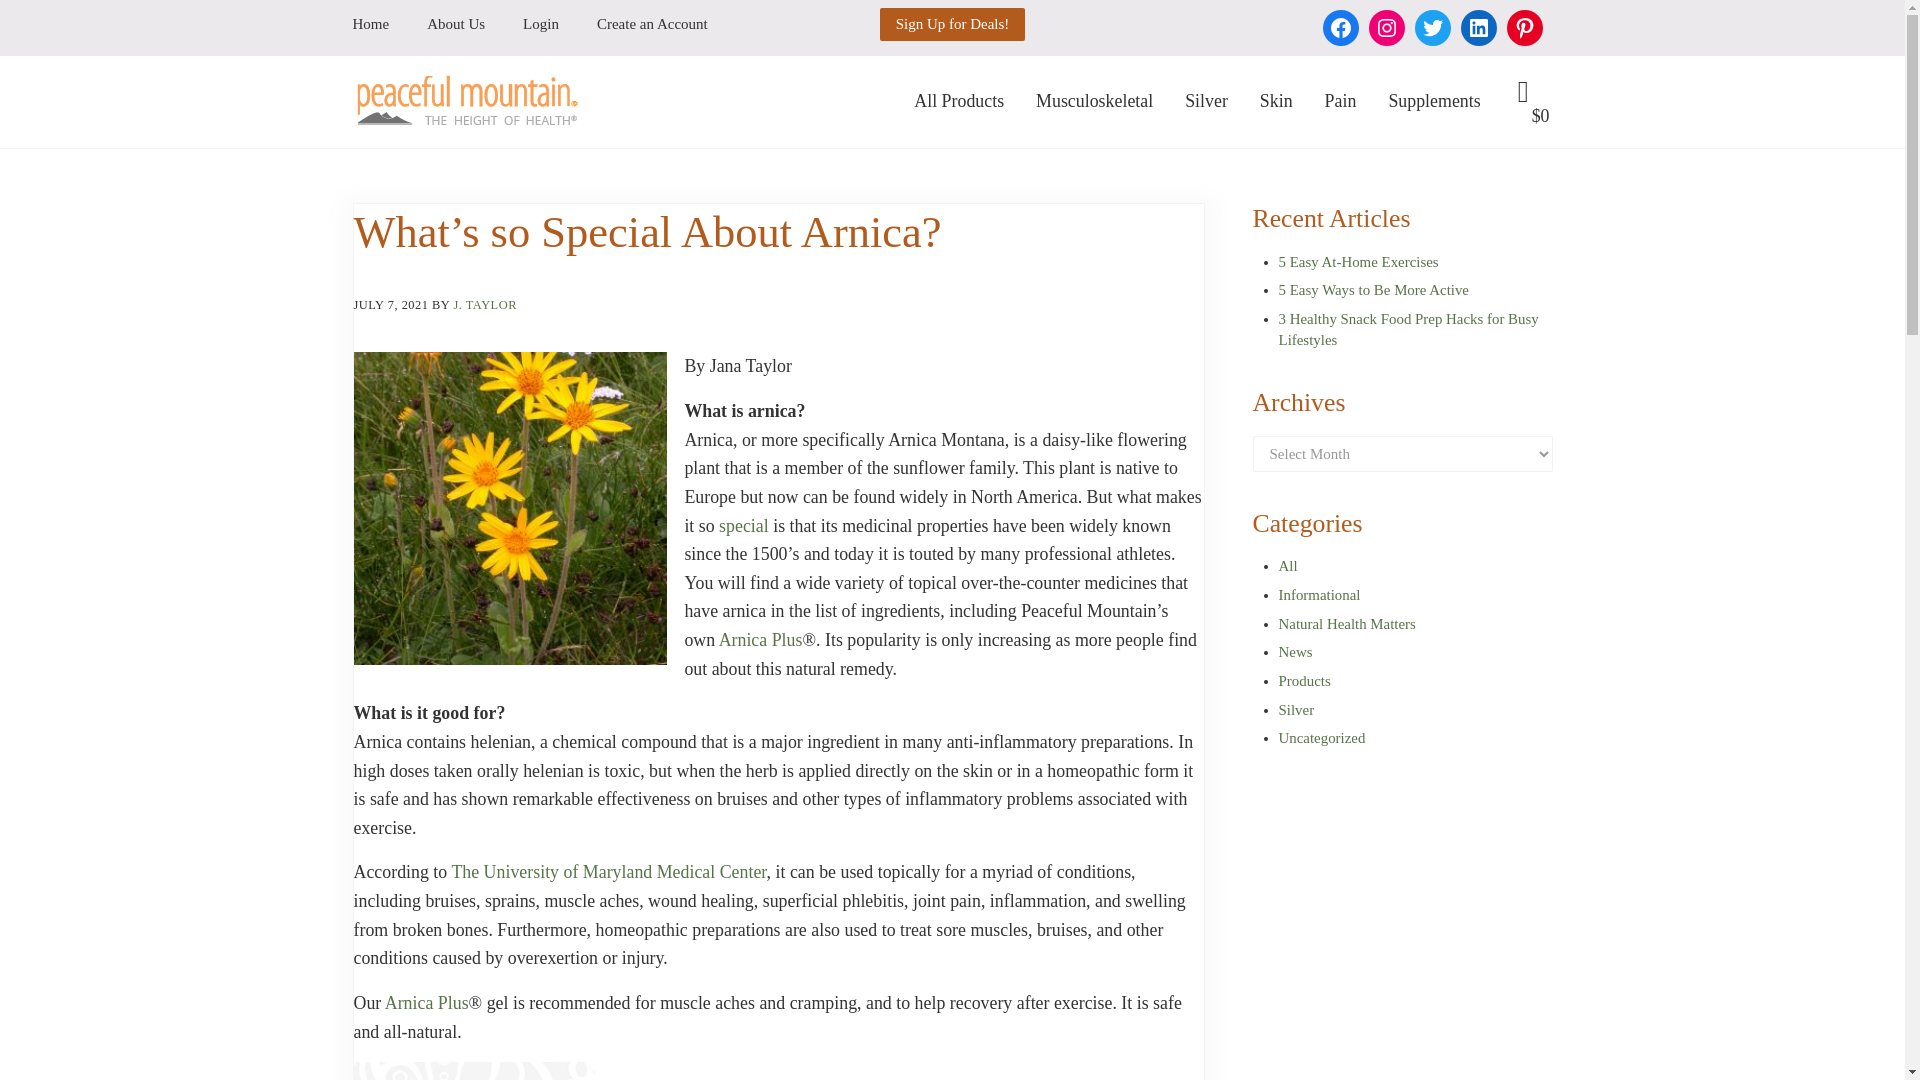  Describe the element at coordinates (378, 24) in the screenshot. I see `Home` at that location.